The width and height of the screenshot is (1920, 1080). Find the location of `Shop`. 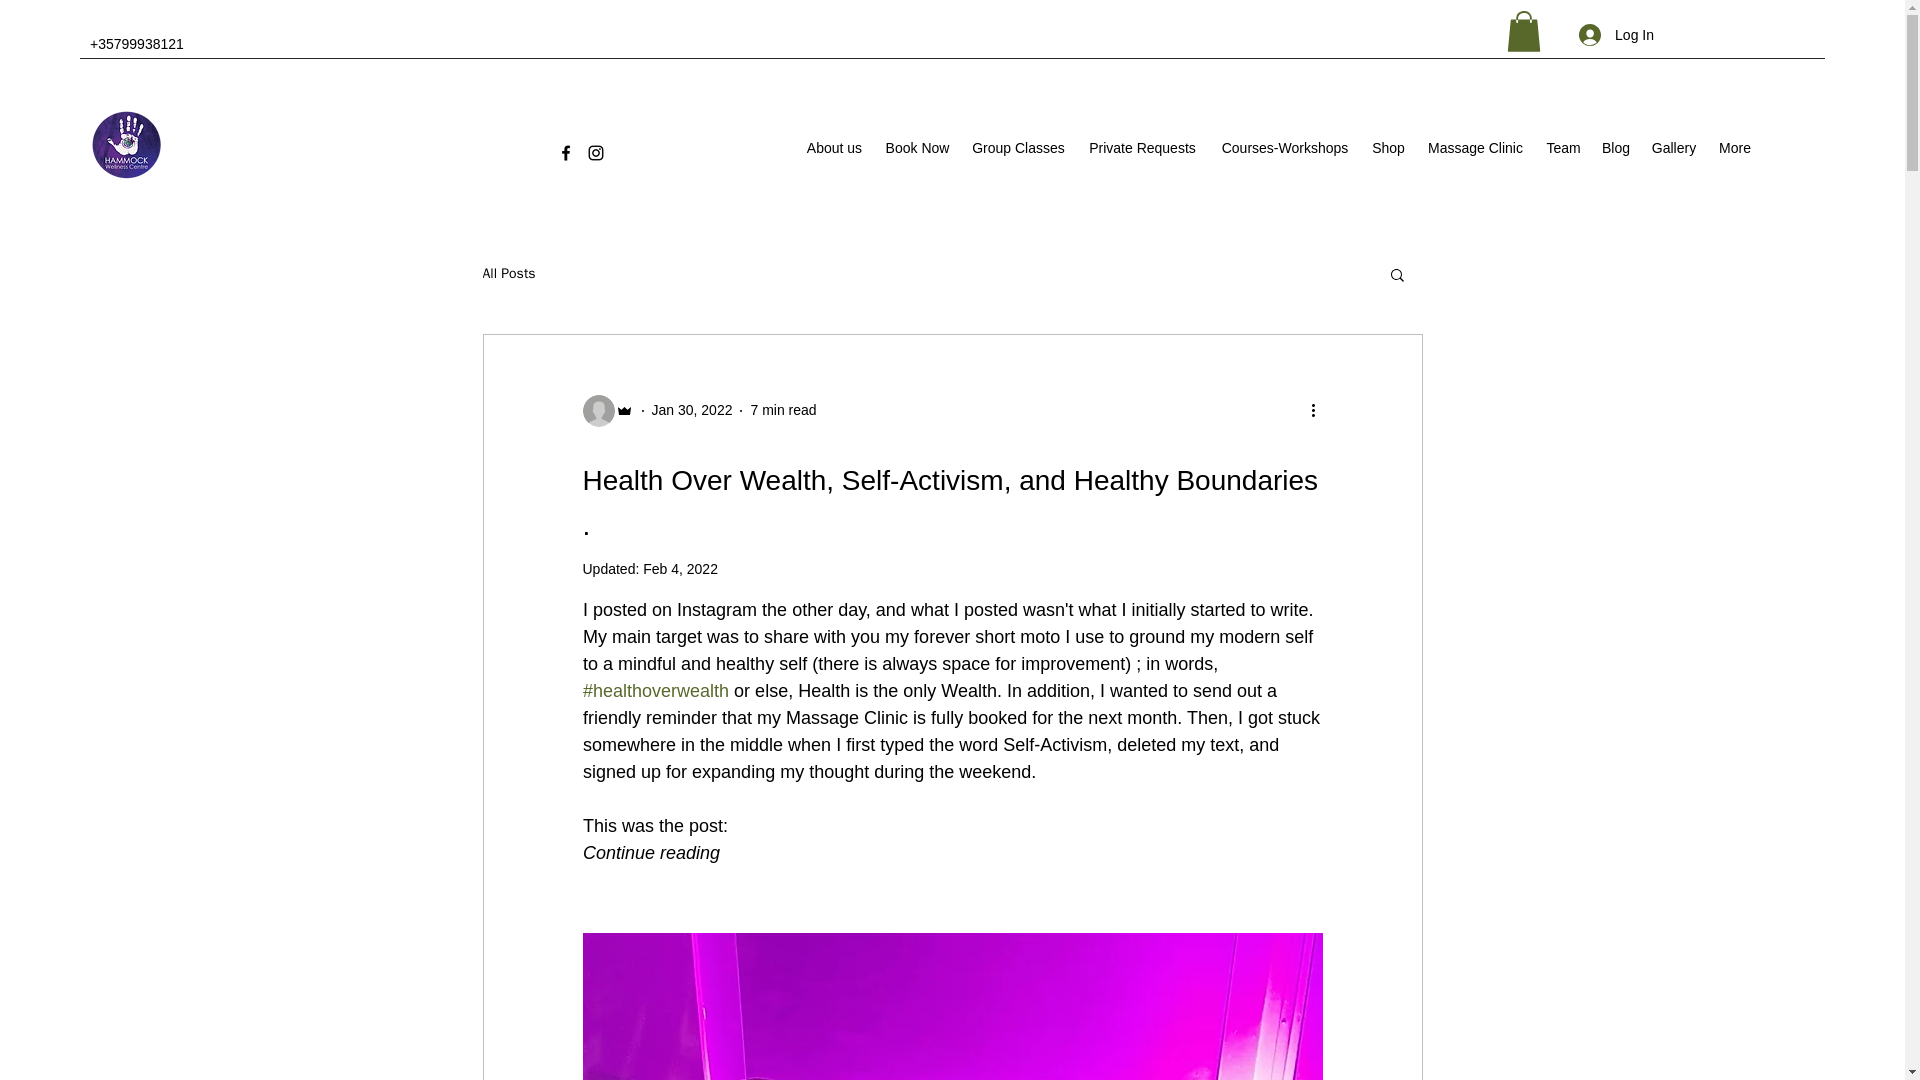

Shop is located at coordinates (1388, 148).